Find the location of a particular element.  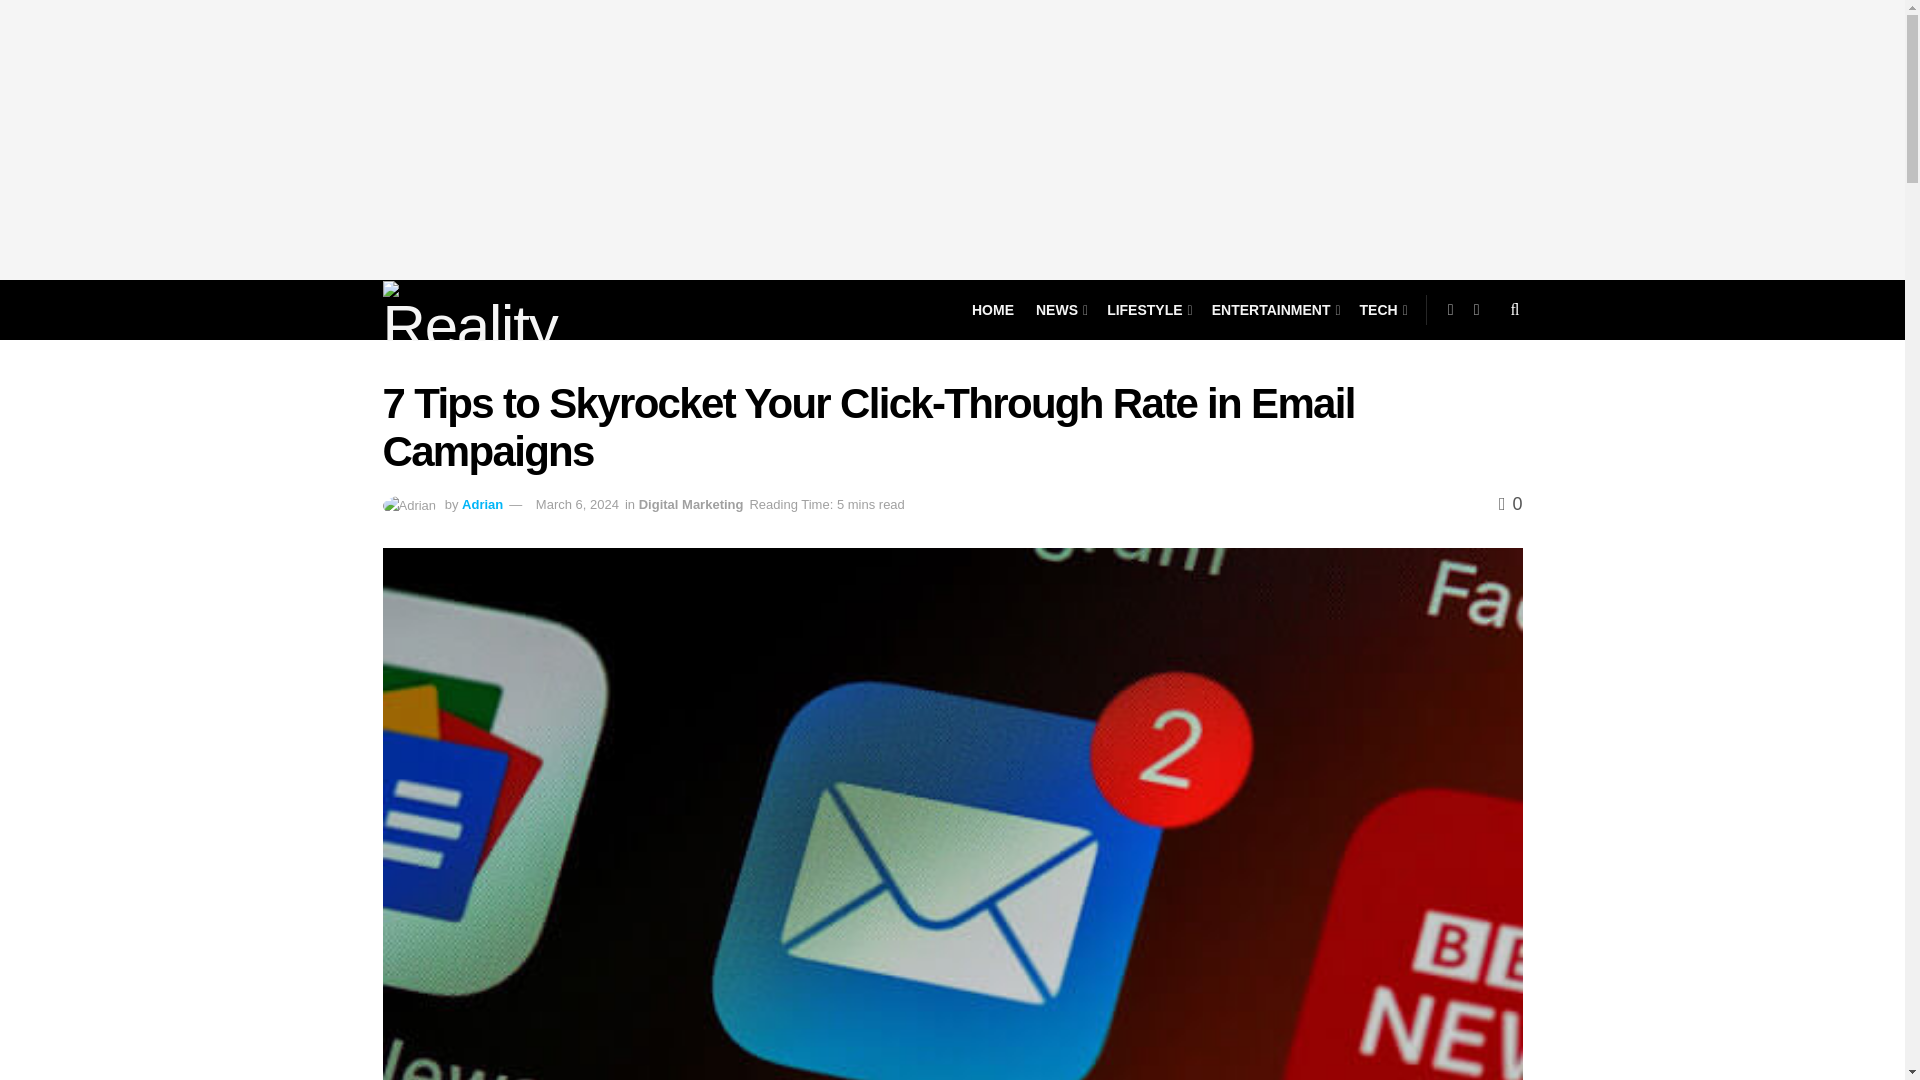

ENTERTAINMENT is located at coordinates (1274, 310).